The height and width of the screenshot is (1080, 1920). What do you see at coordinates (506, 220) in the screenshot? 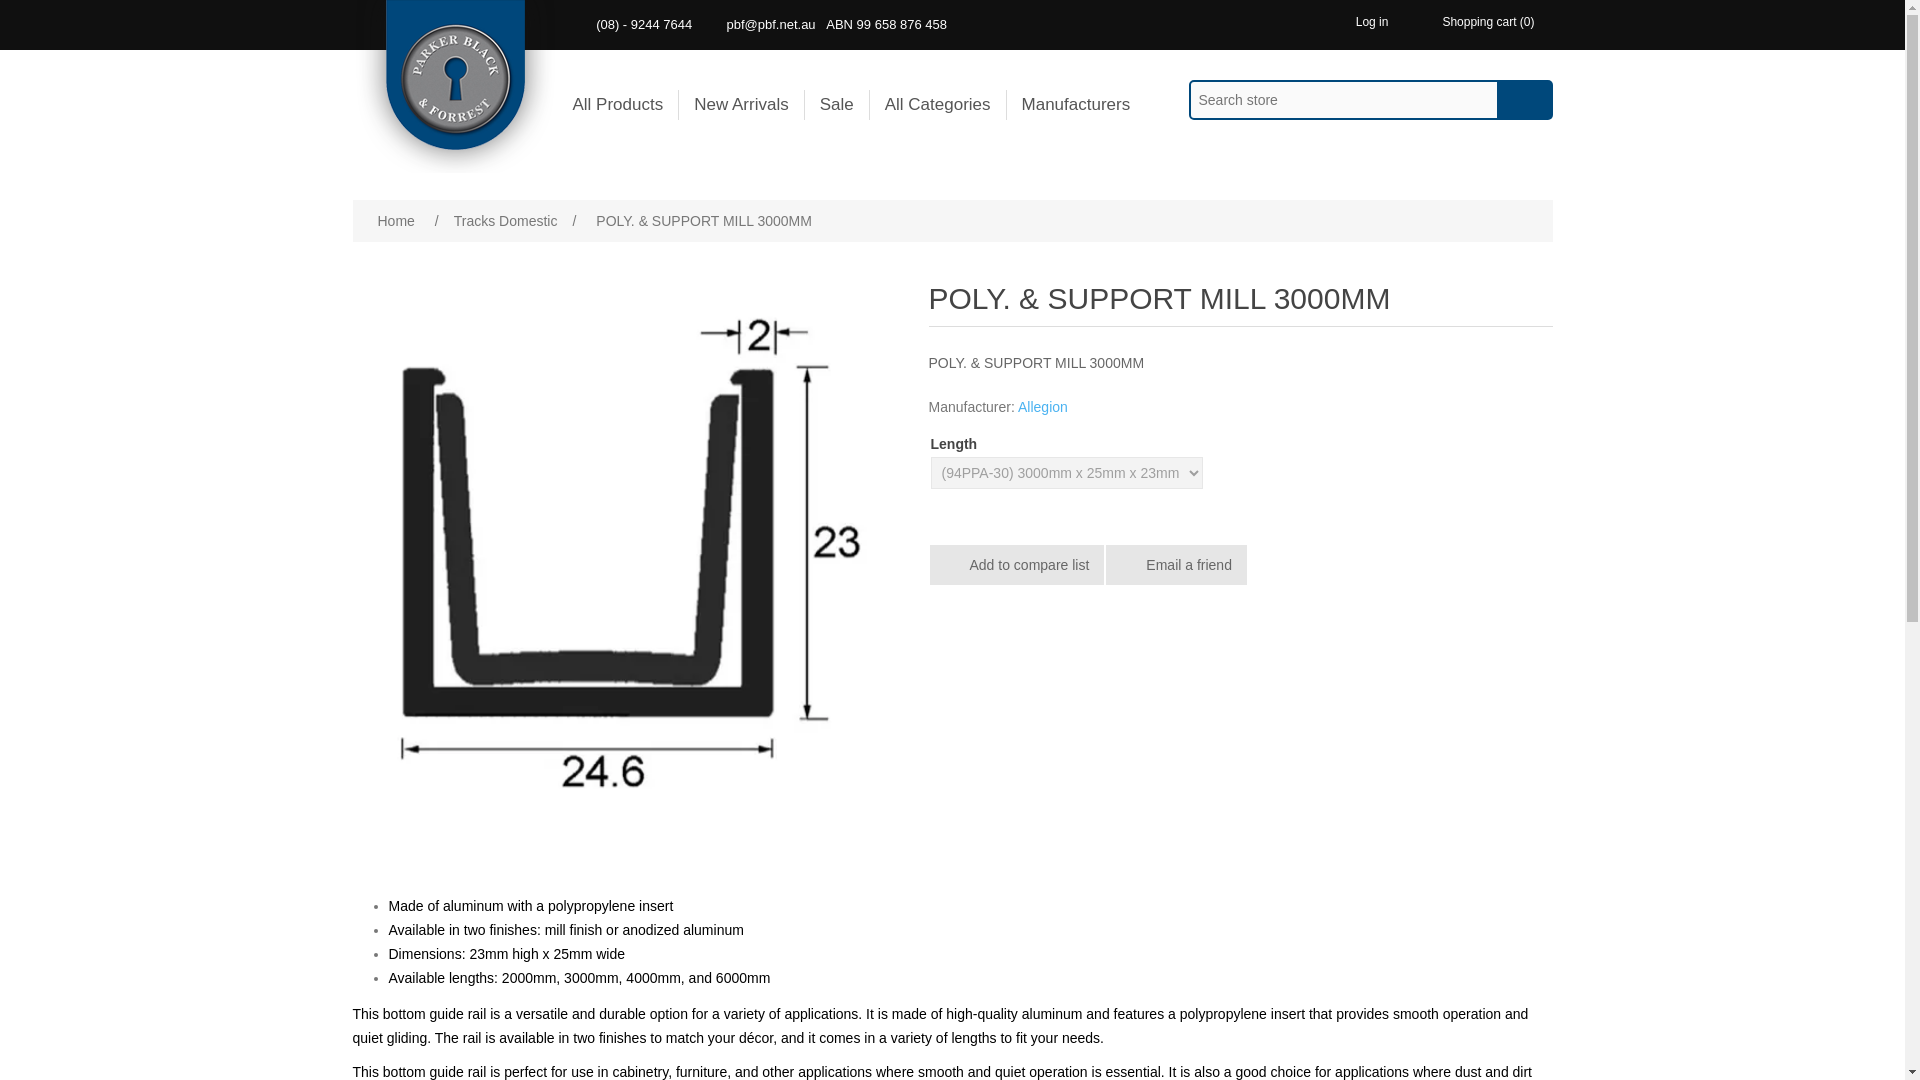
I see `Tracks Domestic` at bounding box center [506, 220].